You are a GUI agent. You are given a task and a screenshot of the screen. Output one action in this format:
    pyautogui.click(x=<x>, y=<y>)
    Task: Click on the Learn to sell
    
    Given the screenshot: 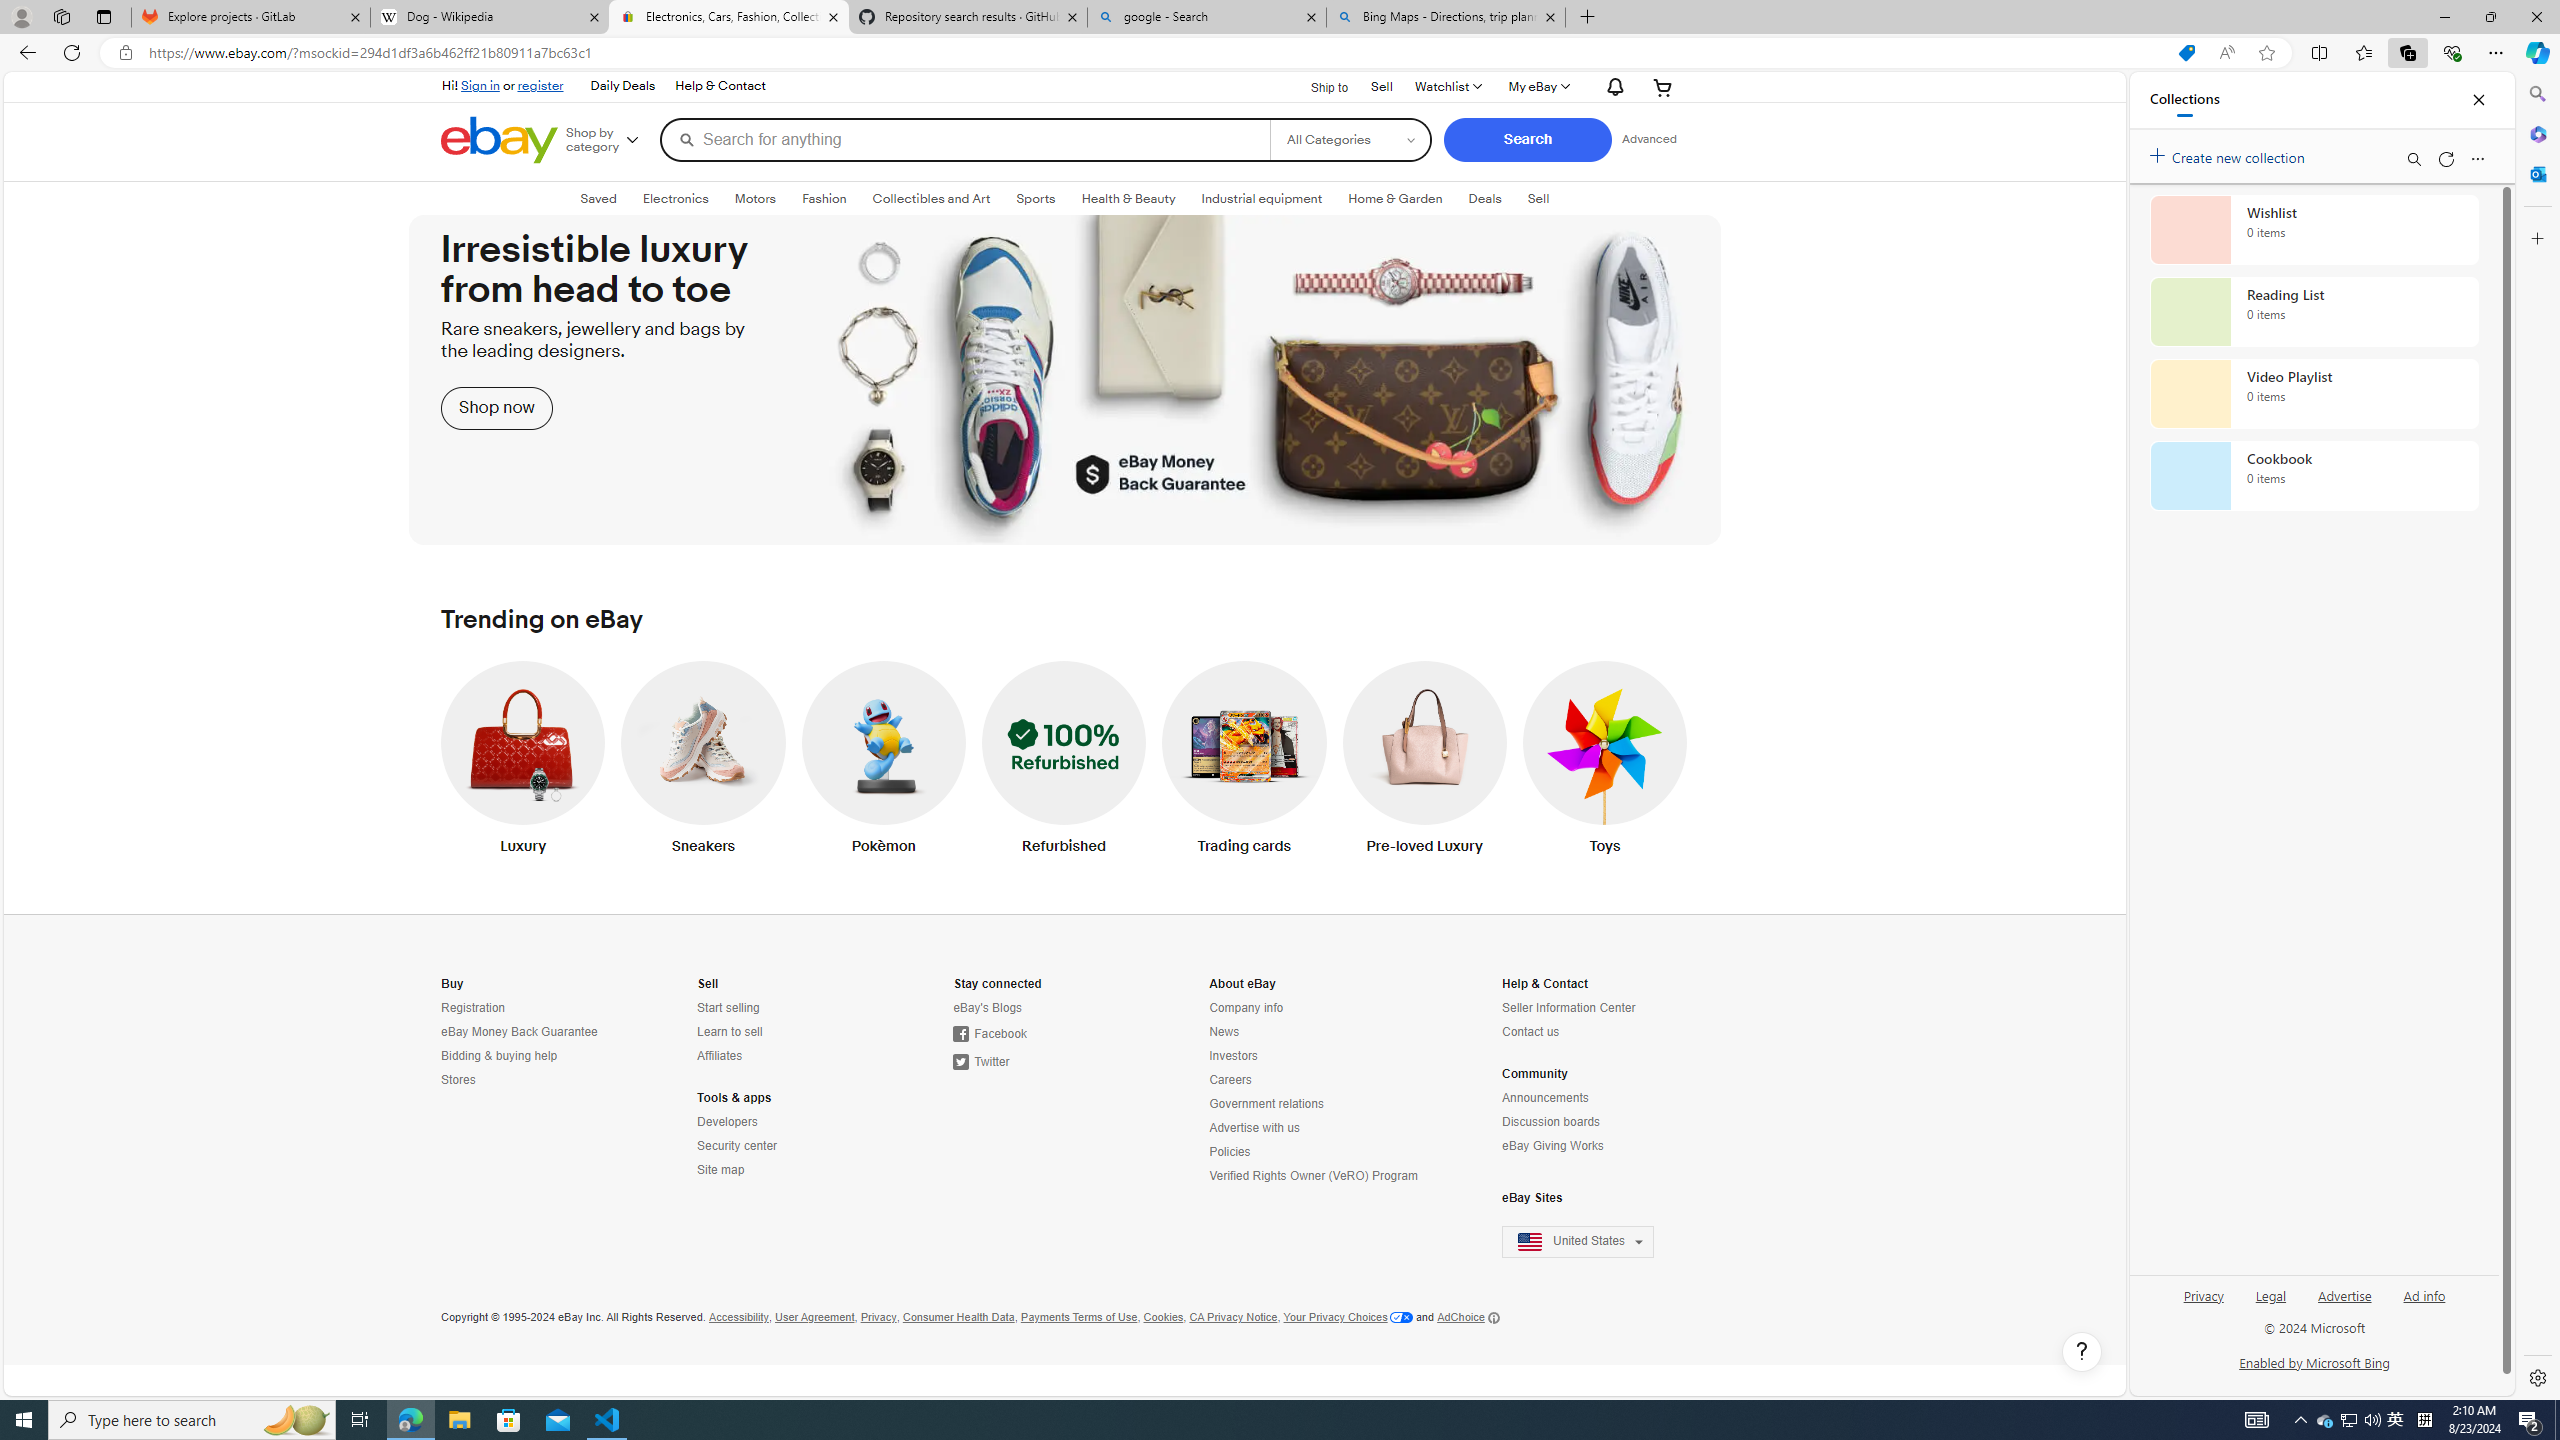 What is the action you would take?
    pyautogui.click(x=786, y=1032)
    